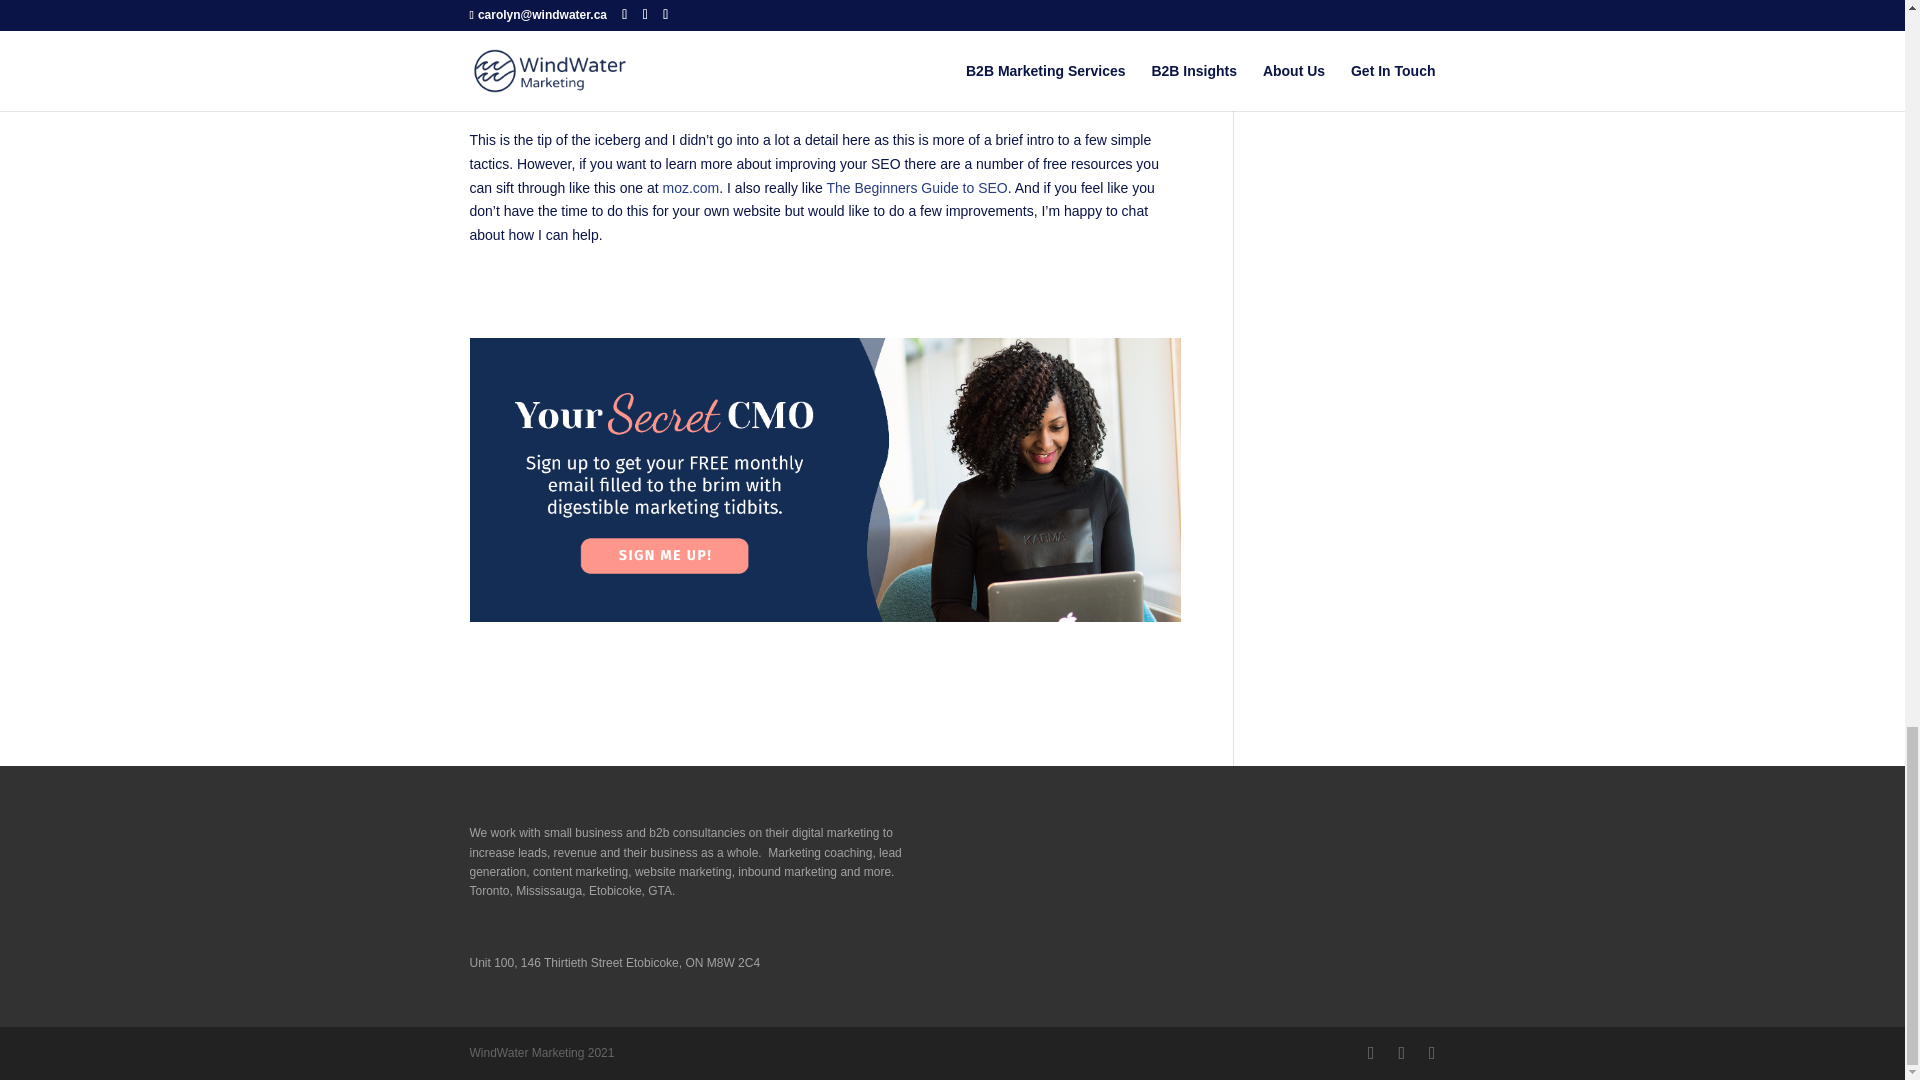 This screenshot has width=1920, height=1080. Describe the element at coordinates (825, 480) in the screenshot. I see `Windwater-Marketing-Blog-Post-Optin` at that location.